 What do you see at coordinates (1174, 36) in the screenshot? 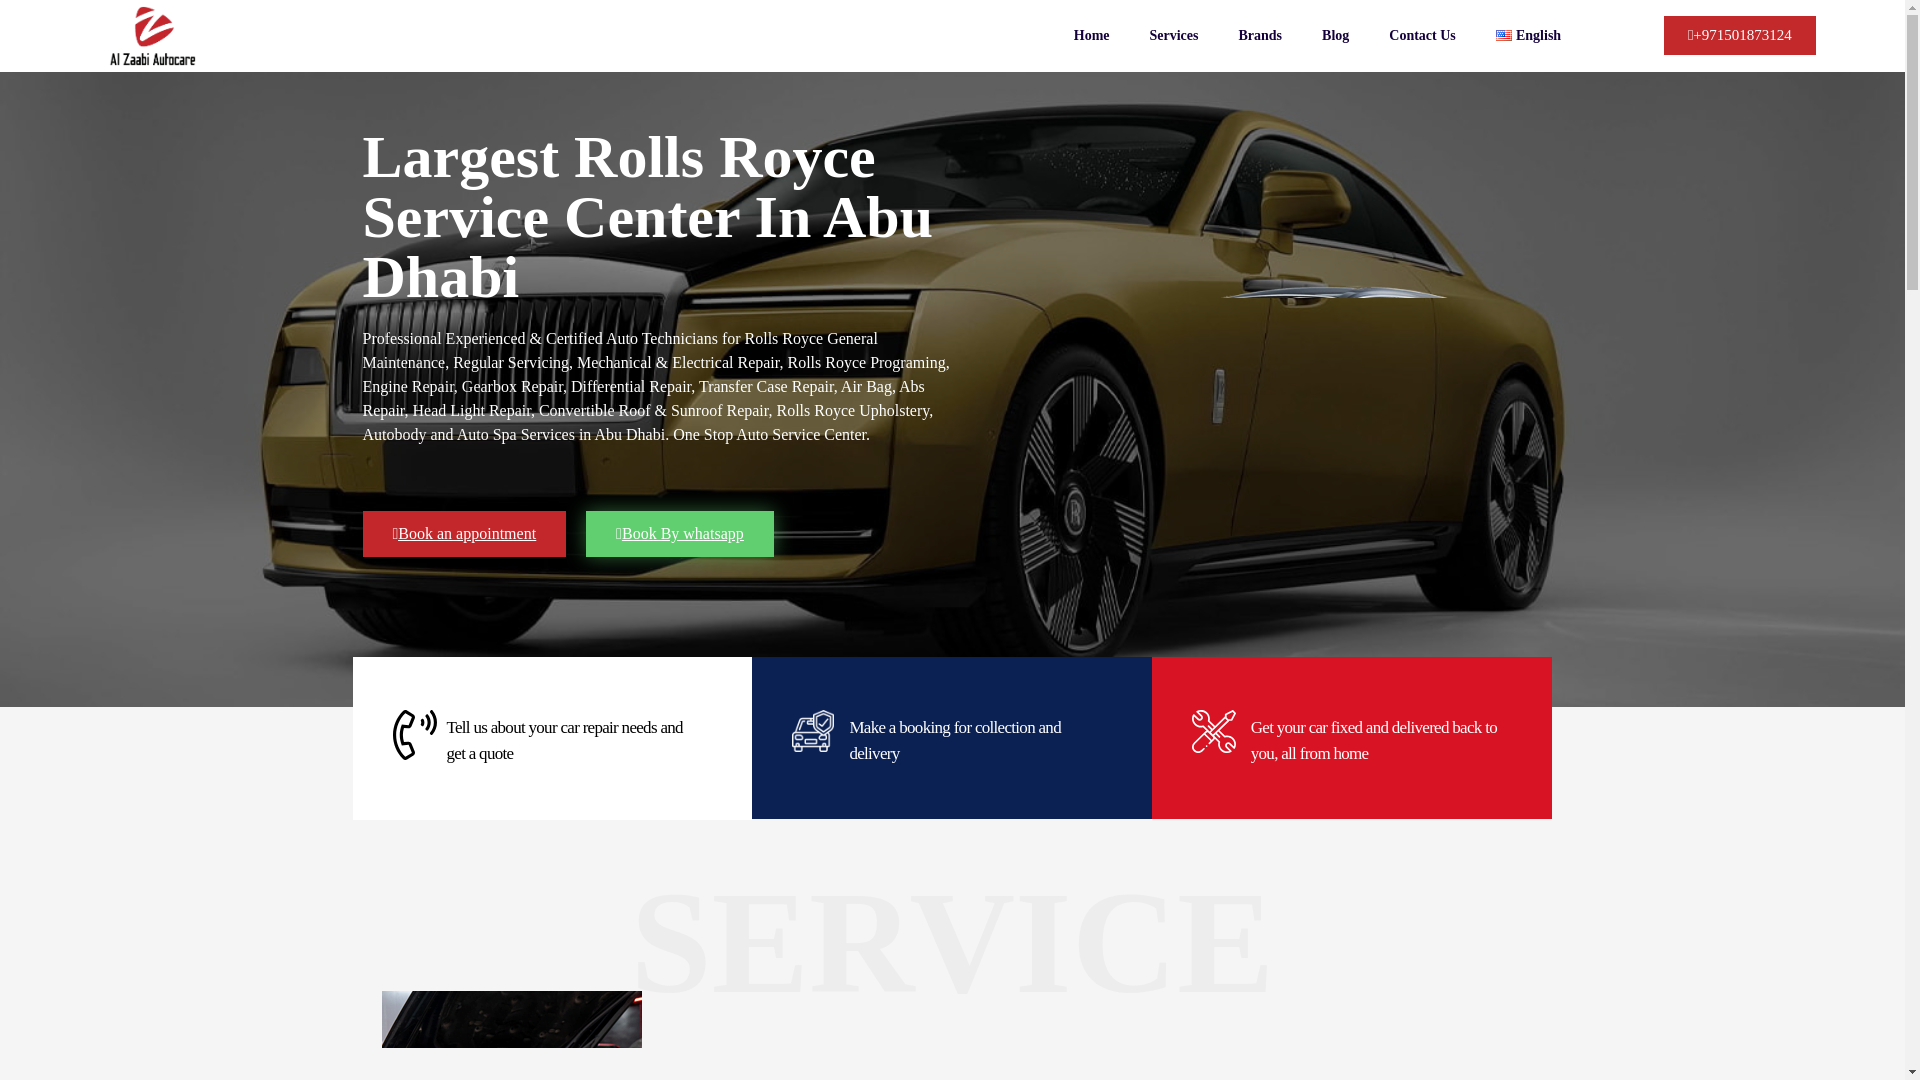
I see `Services` at bounding box center [1174, 36].